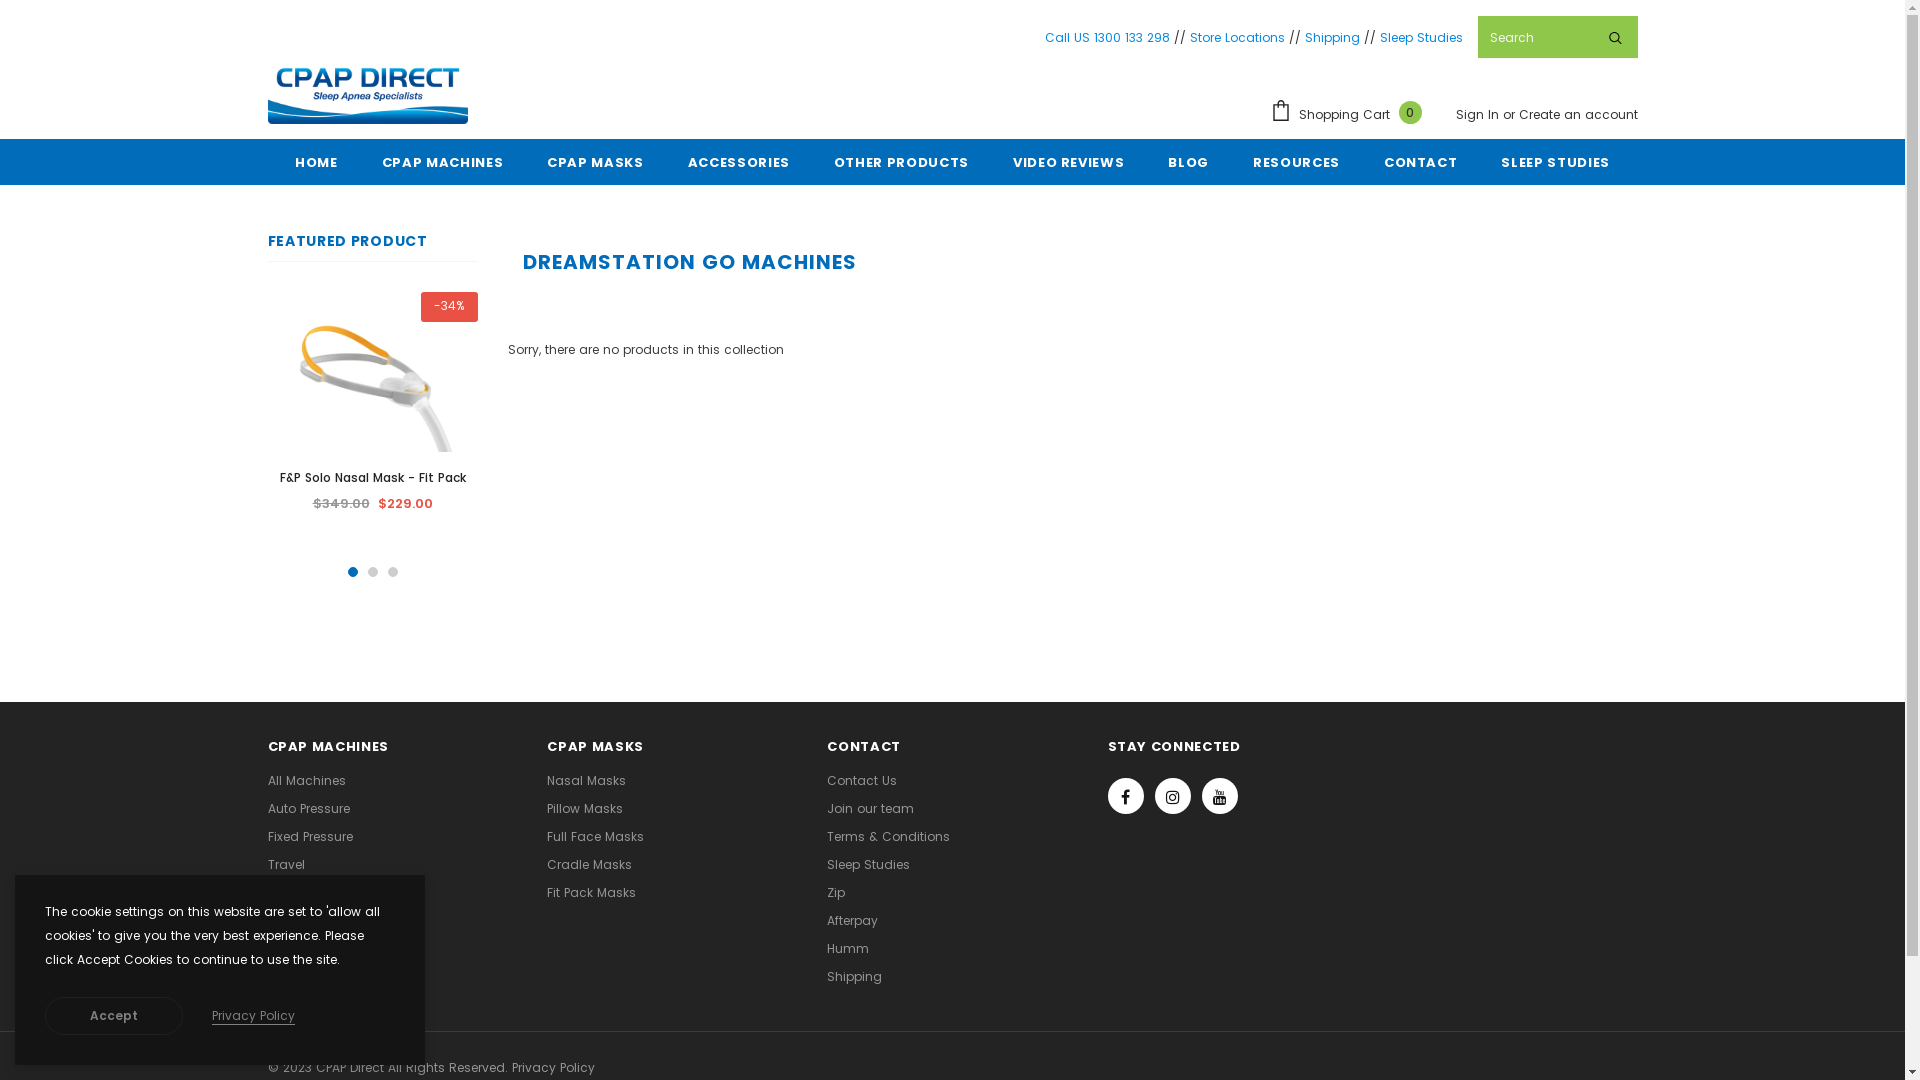 The height and width of the screenshot is (1080, 1920). Describe the element at coordinates (836, 893) in the screenshot. I see `Zip` at that location.